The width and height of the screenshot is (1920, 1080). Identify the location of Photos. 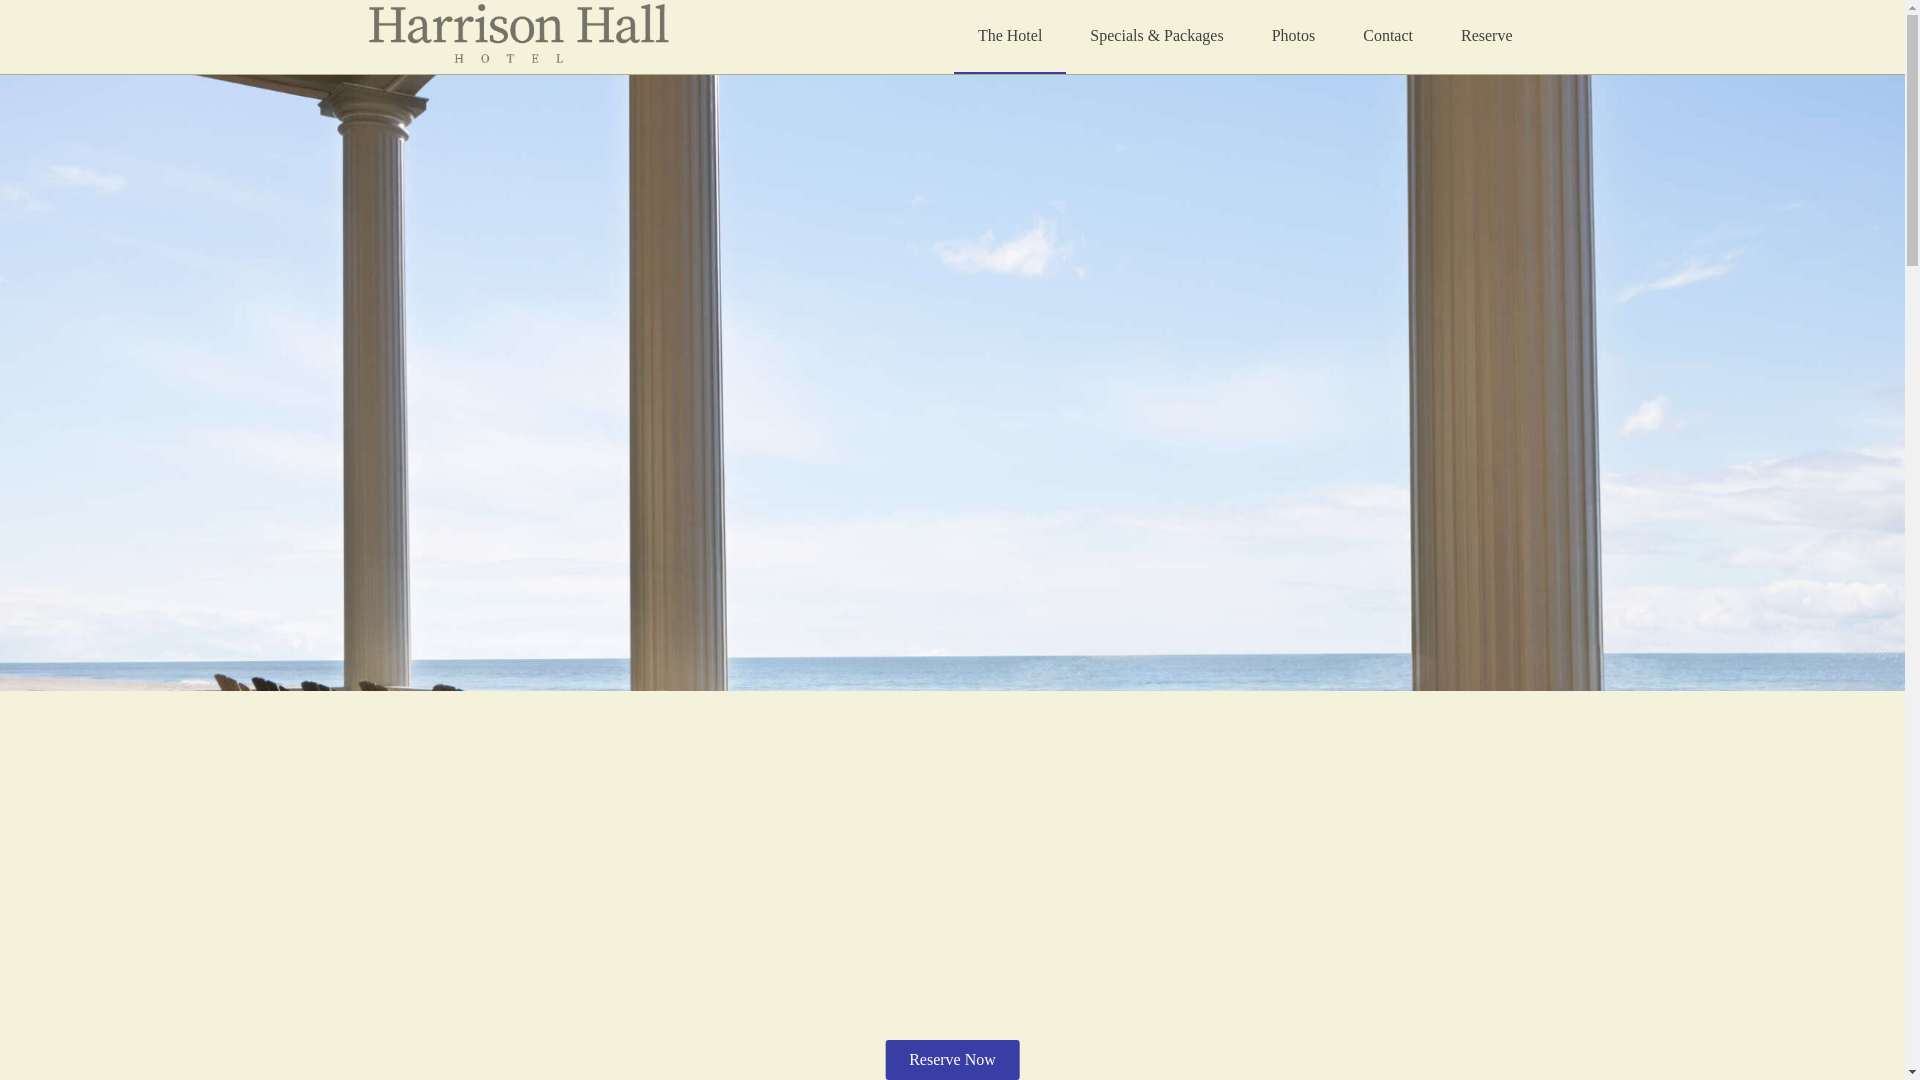
(1294, 36).